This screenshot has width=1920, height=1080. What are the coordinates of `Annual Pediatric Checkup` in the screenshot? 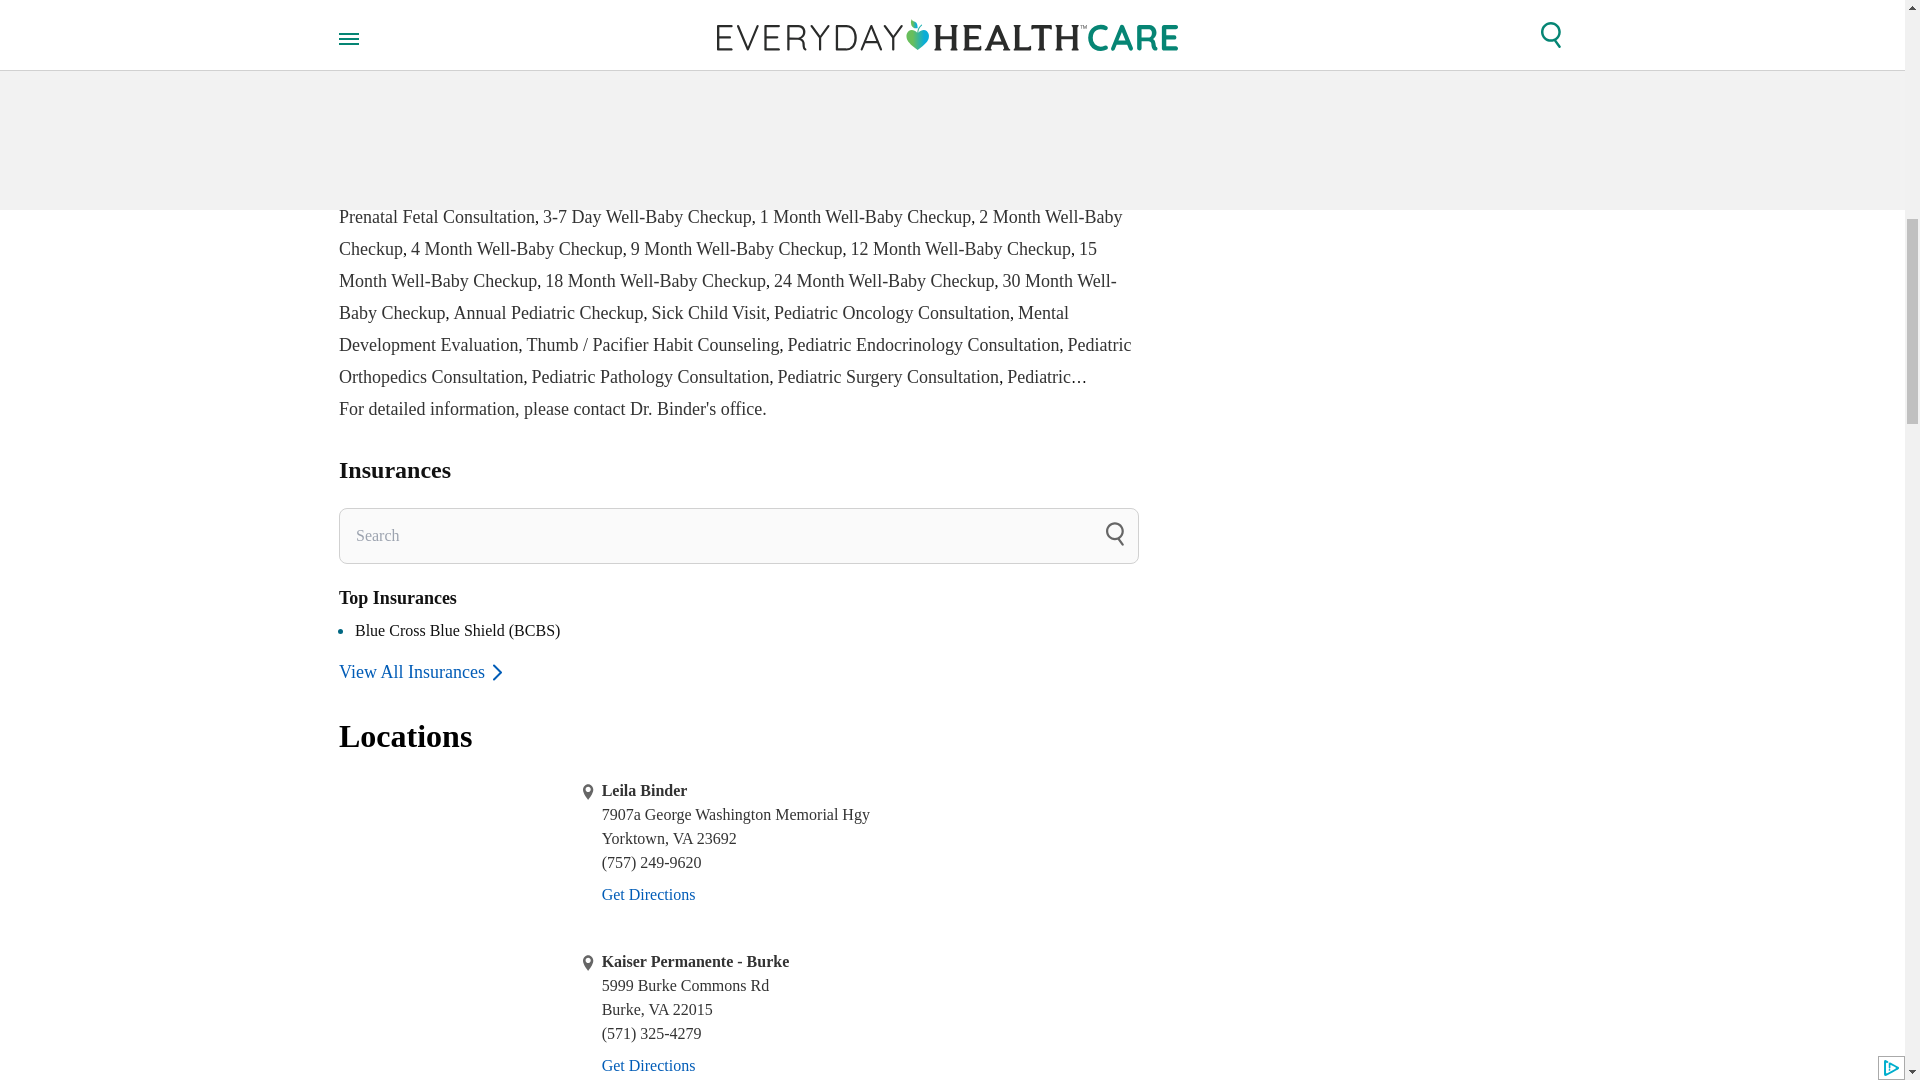 It's located at (548, 312).